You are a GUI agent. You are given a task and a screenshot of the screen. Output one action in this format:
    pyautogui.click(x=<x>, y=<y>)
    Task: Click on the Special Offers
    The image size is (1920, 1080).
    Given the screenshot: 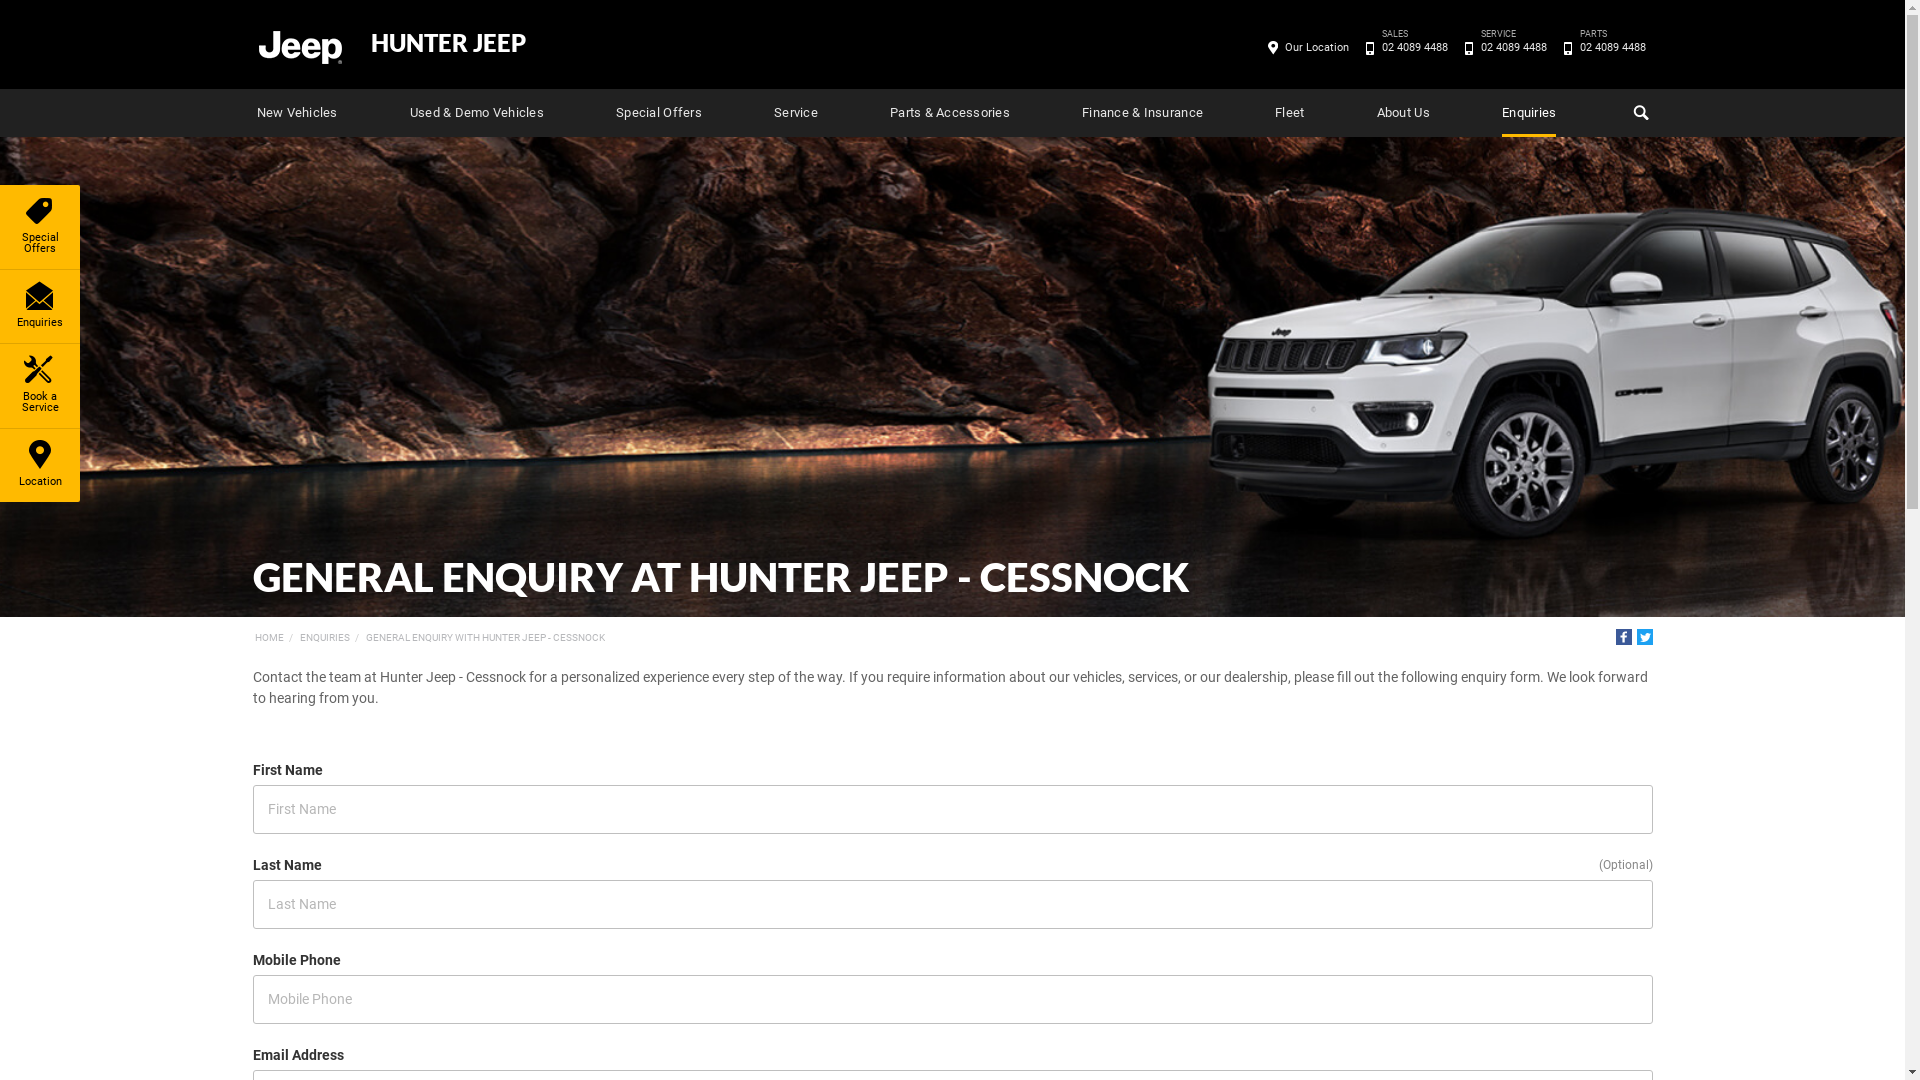 What is the action you would take?
    pyautogui.click(x=40, y=227)
    